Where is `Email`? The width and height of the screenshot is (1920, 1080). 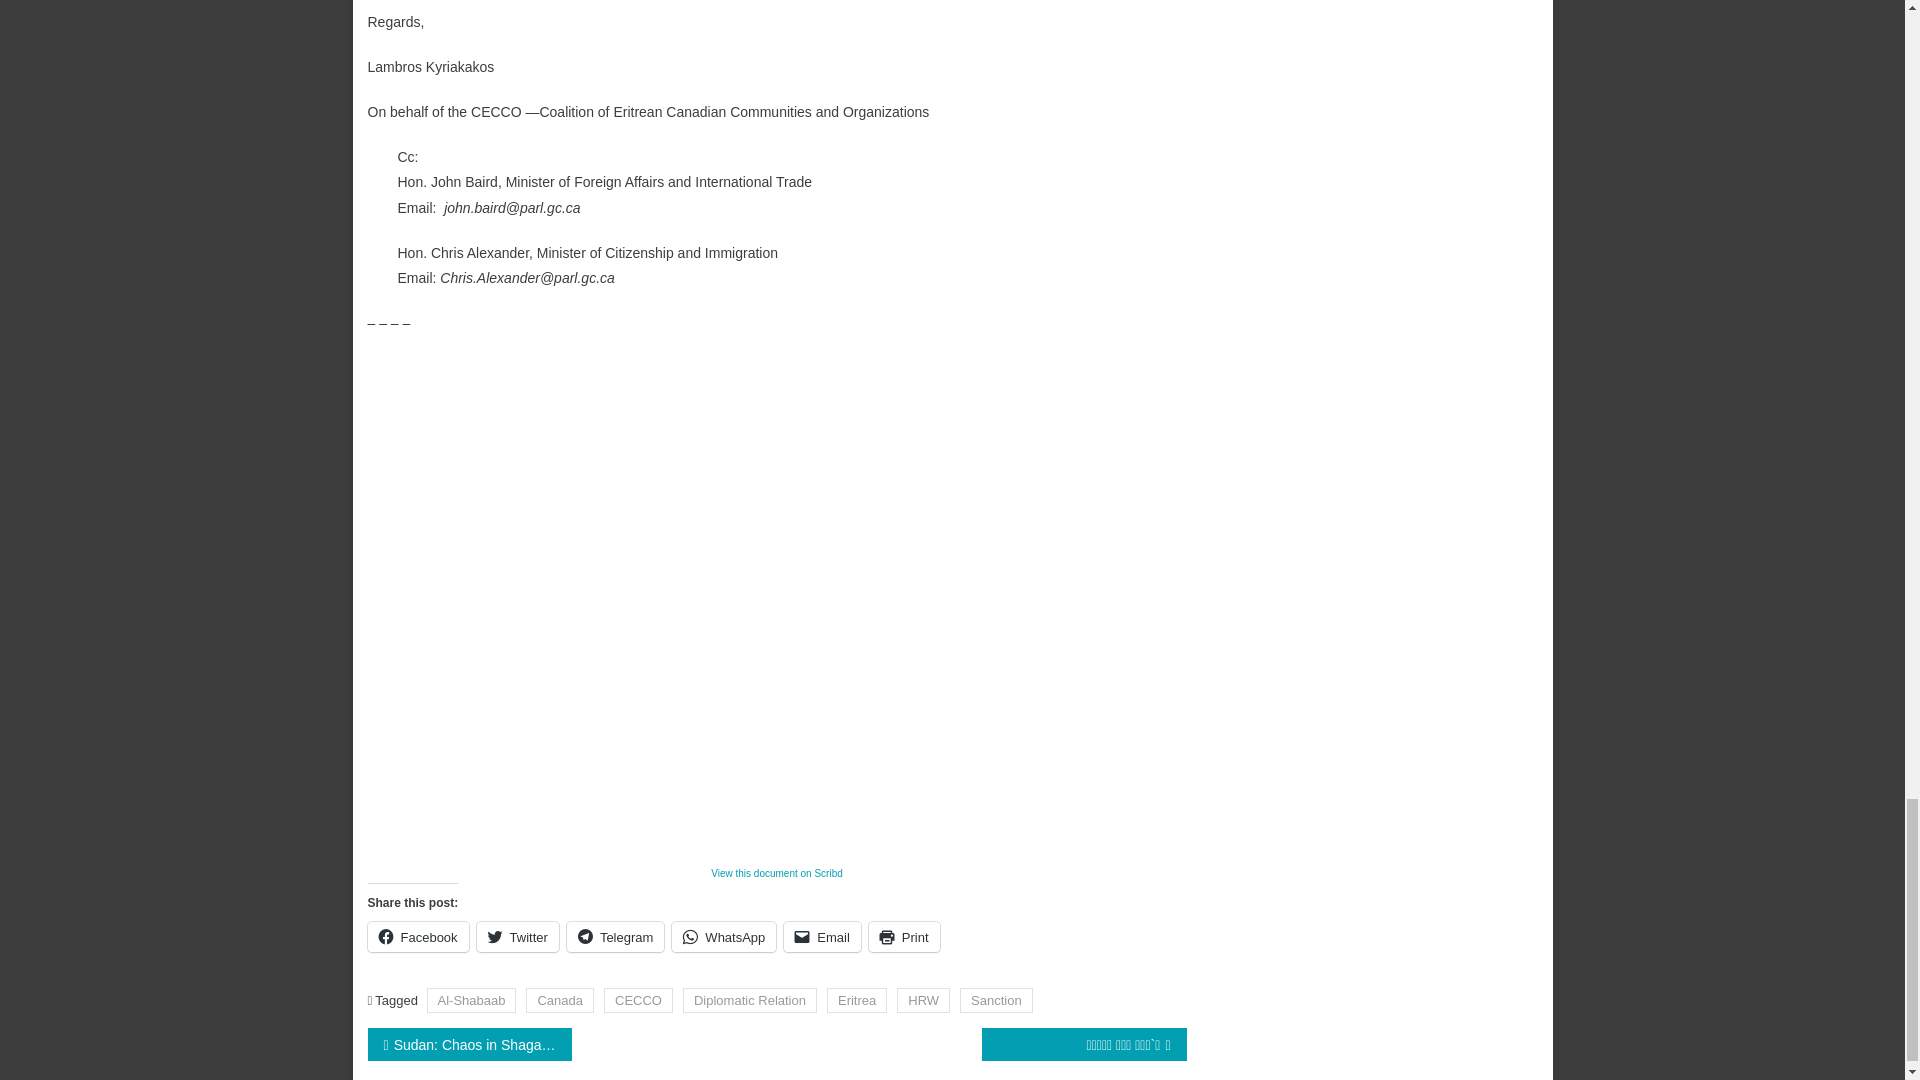 Email is located at coordinates (822, 936).